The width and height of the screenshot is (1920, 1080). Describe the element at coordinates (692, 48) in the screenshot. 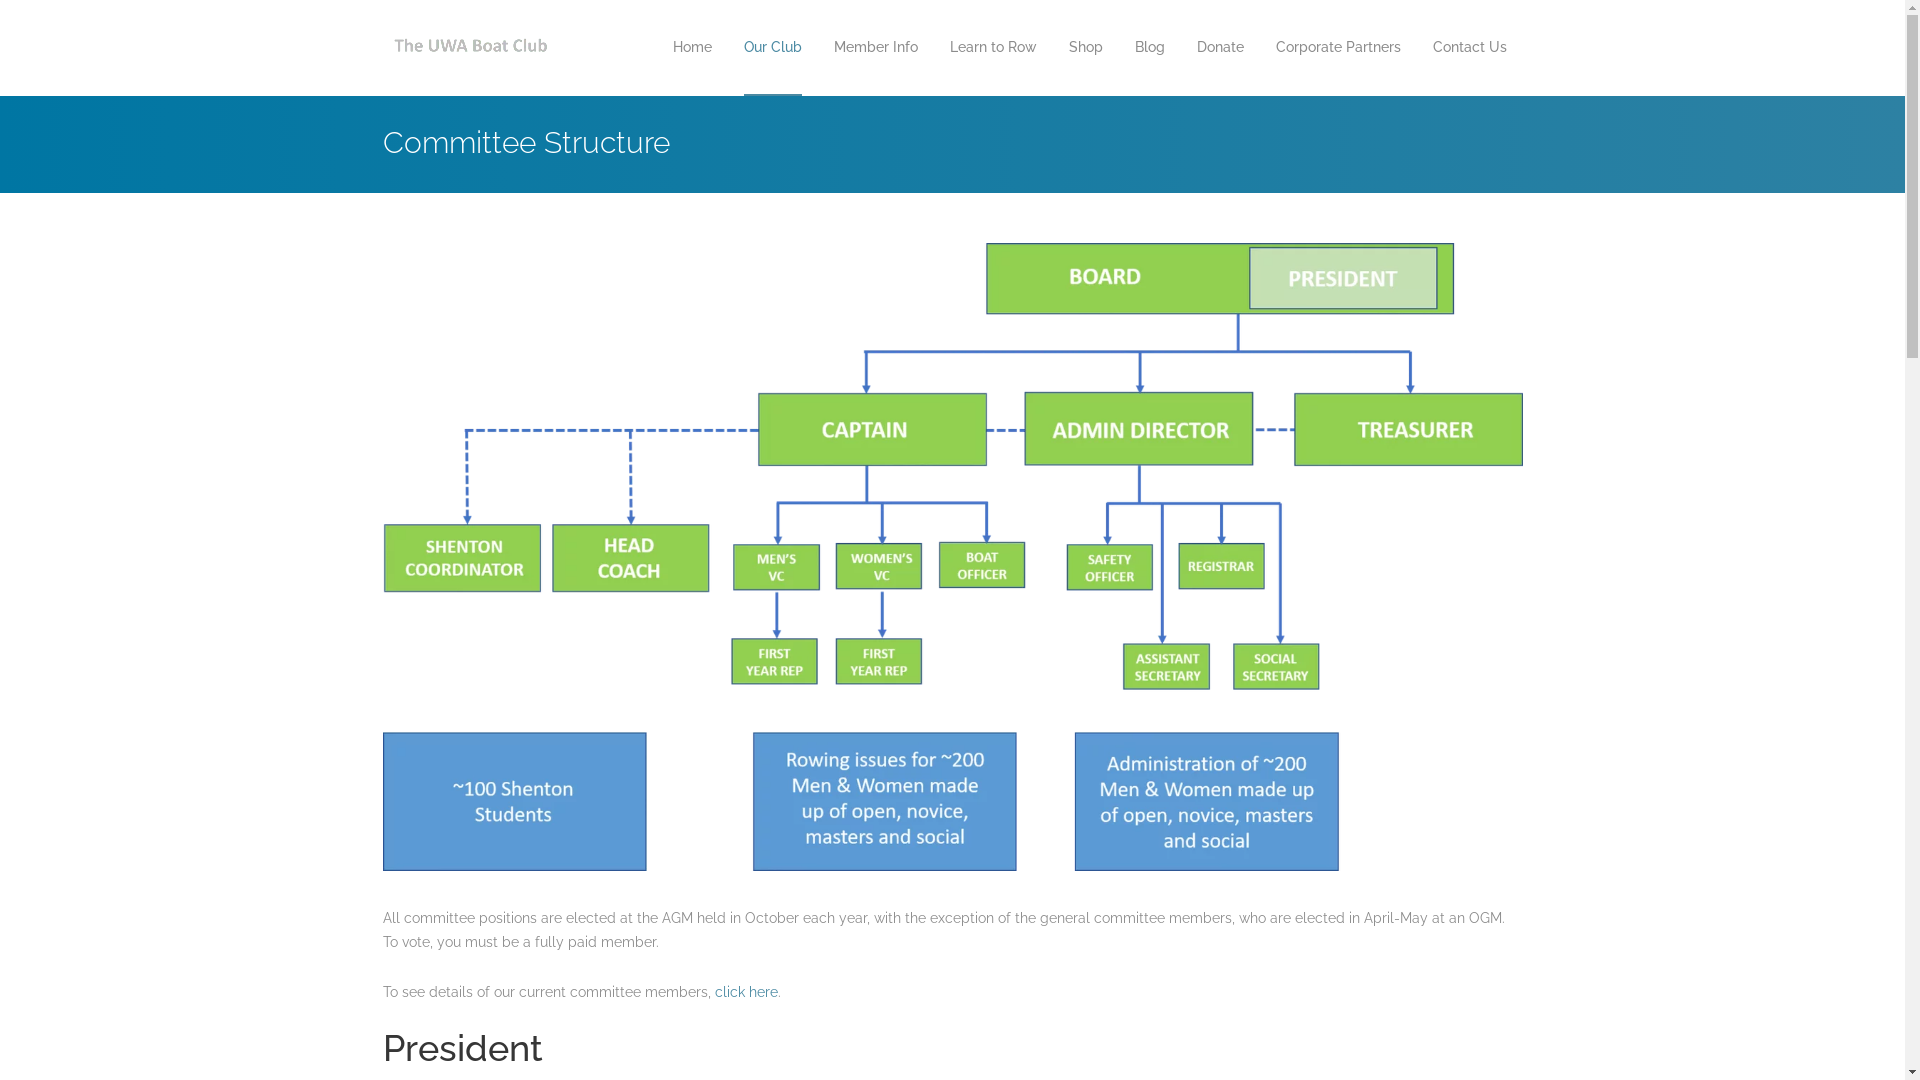

I see `Home` at that location.